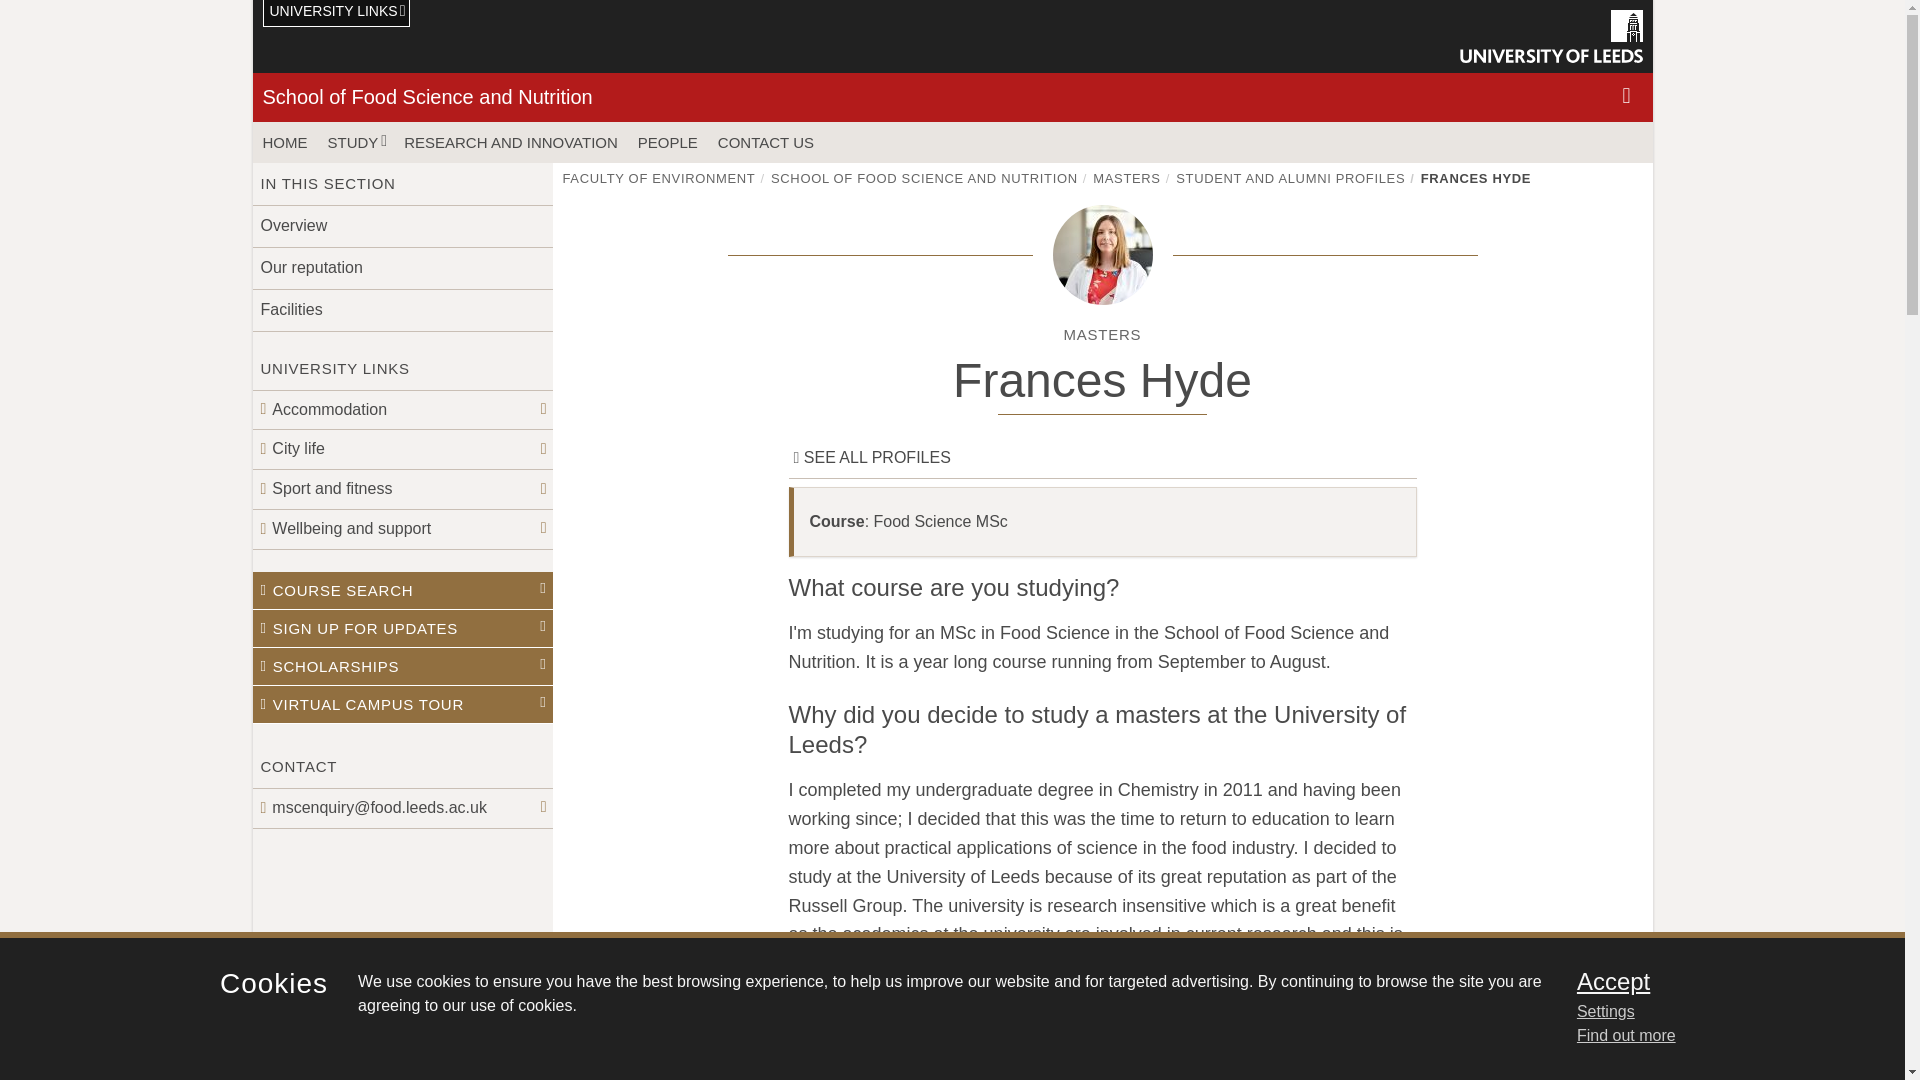 The width and height of the screenshot is (1920, 1080). Describe the element at coordinates (1551, 36) in the screenshot. I see `University of Leeds homepage` at that location.